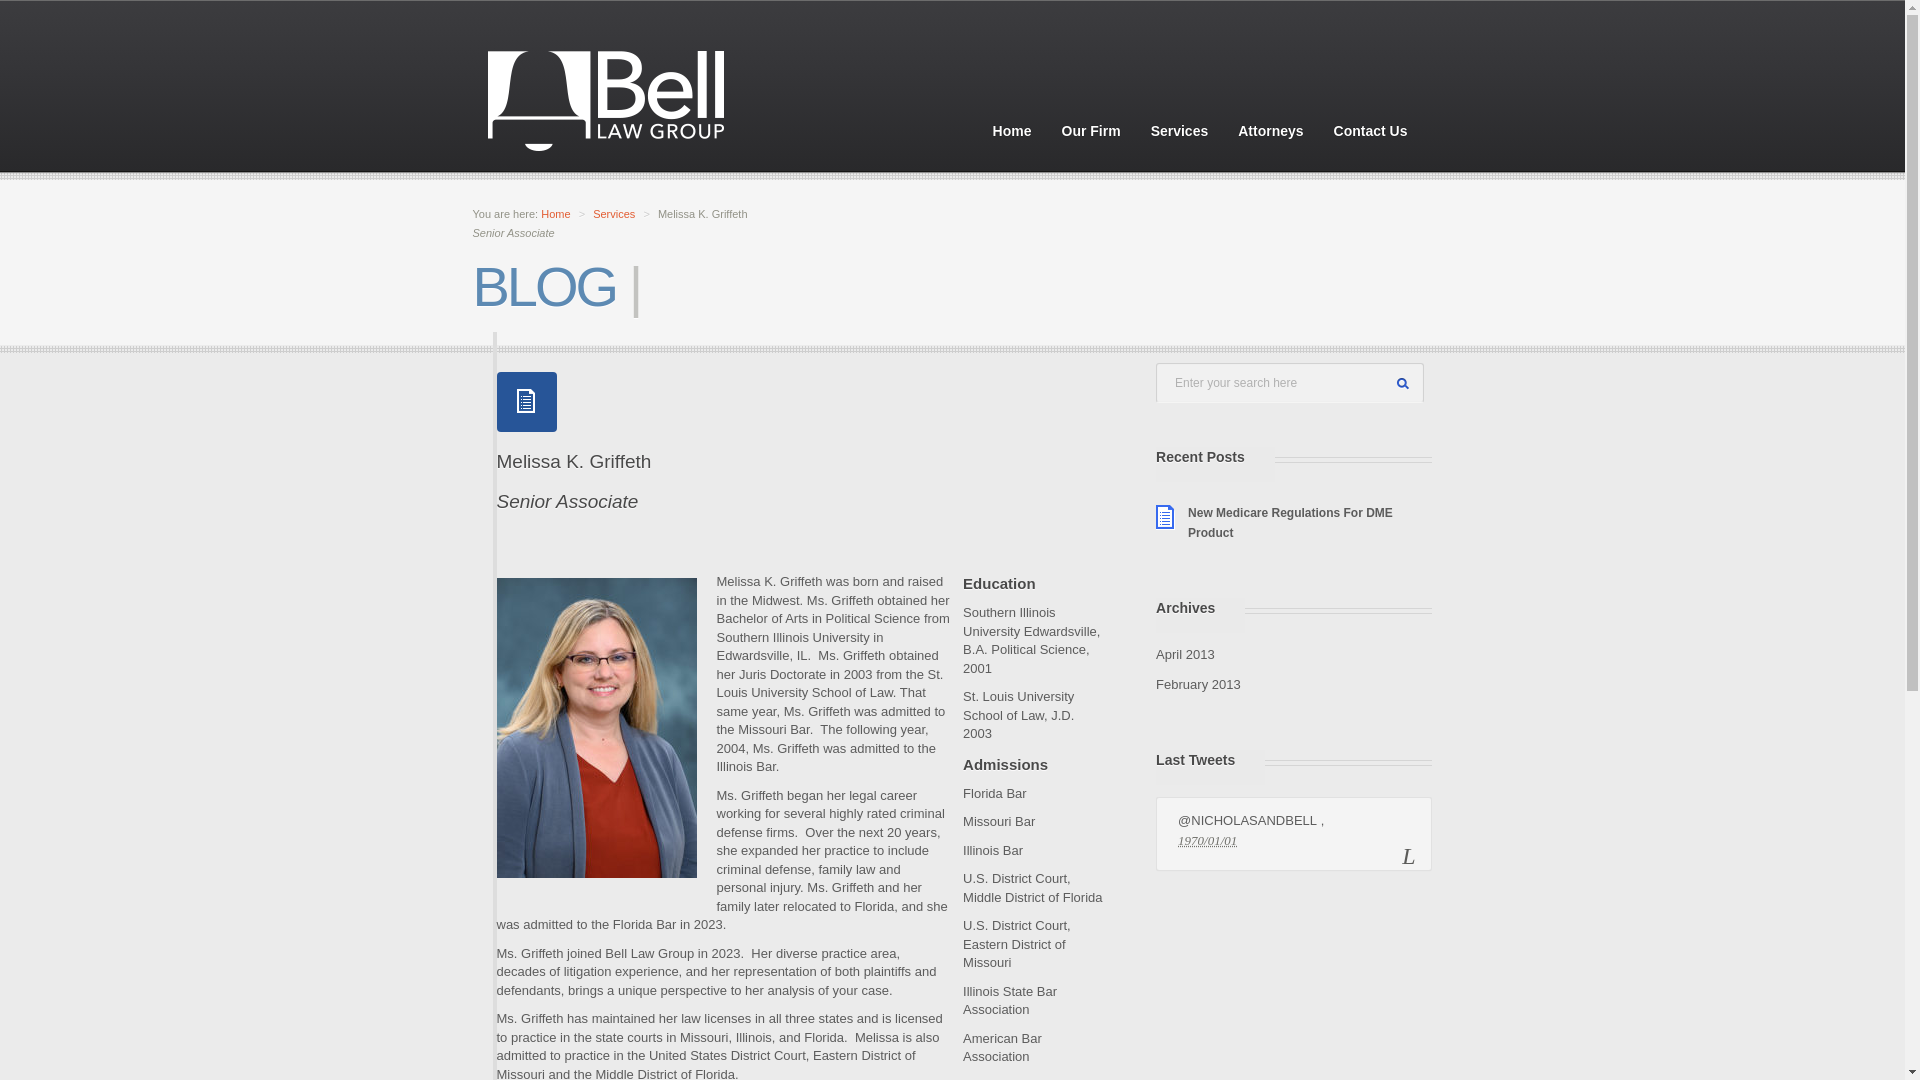 Image resolution: width=1920 pixels, height=1080 pixels. Describe the element at coordinates (1198, 684) in the screenshot. I see `February 2013` at that location.